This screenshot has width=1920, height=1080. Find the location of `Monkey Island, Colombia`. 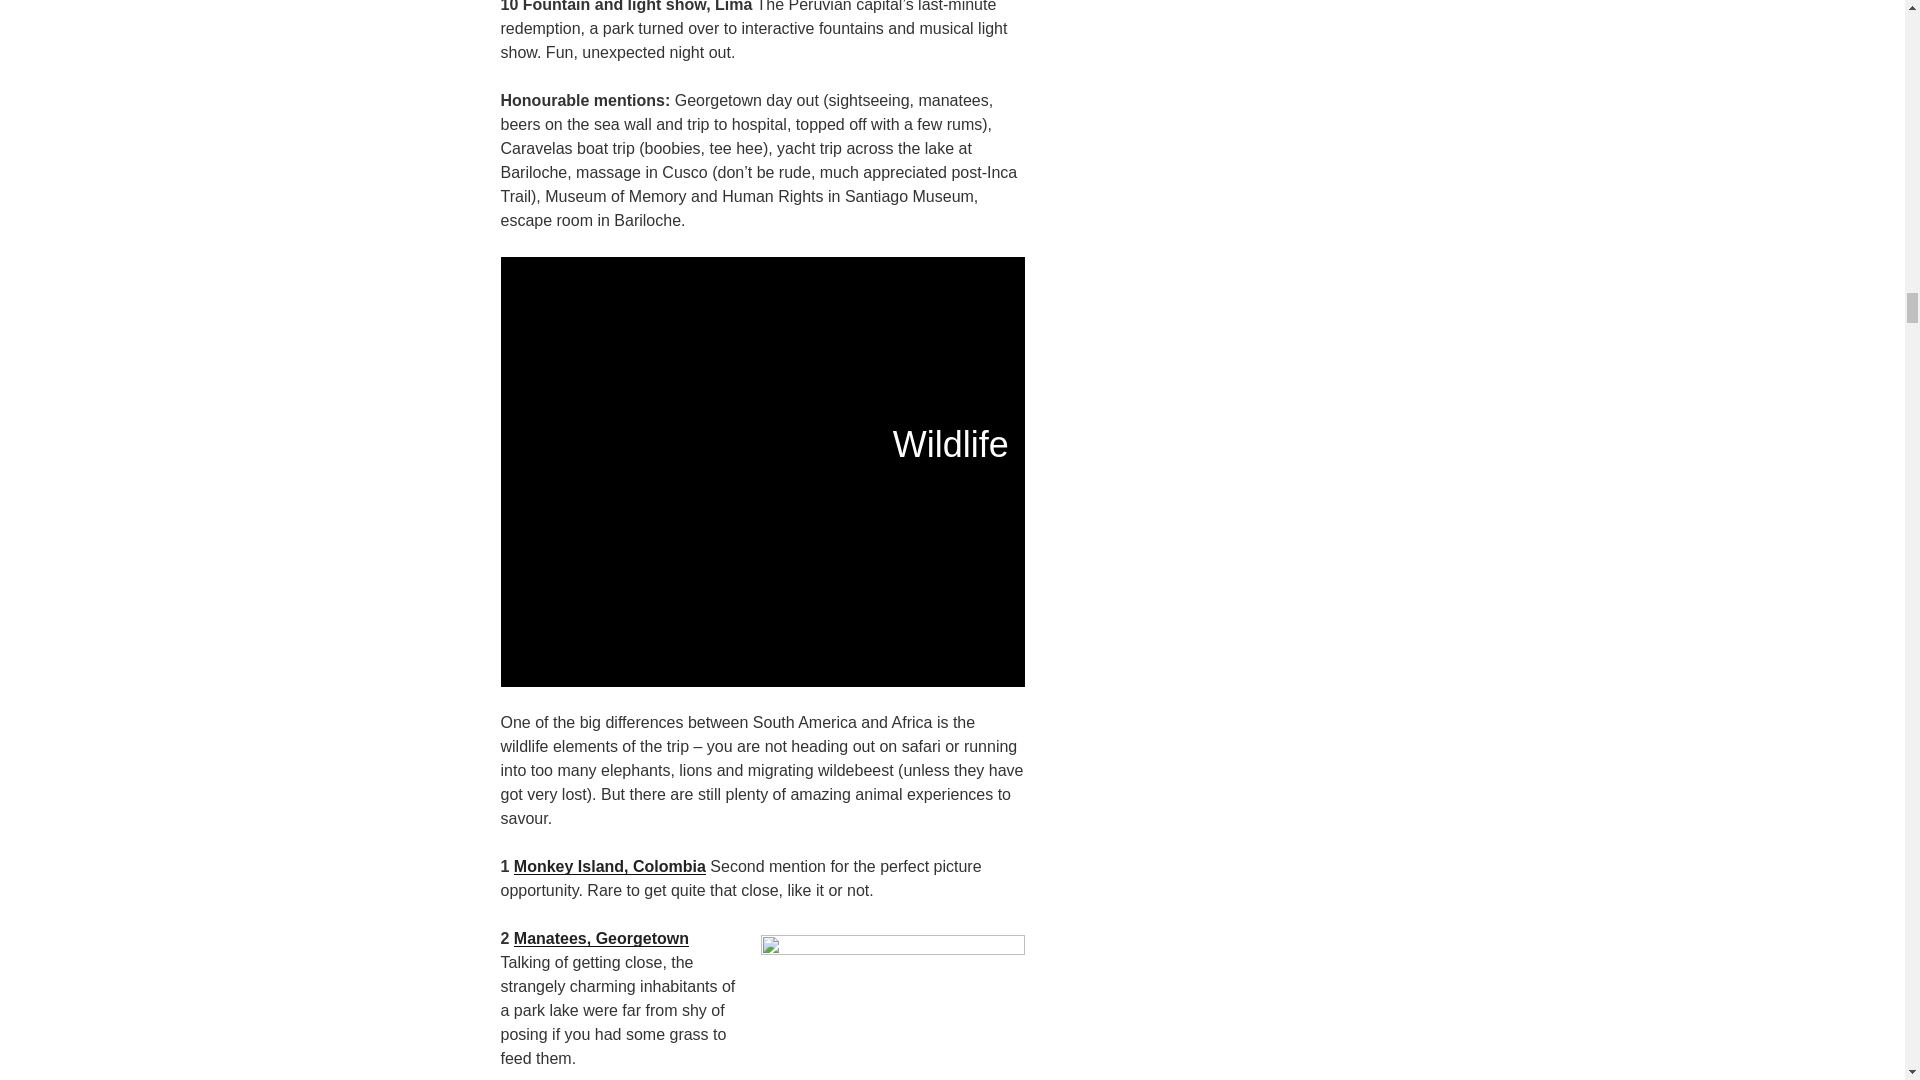

Monkey Island, Colombia is located at coordinates (610, 866).